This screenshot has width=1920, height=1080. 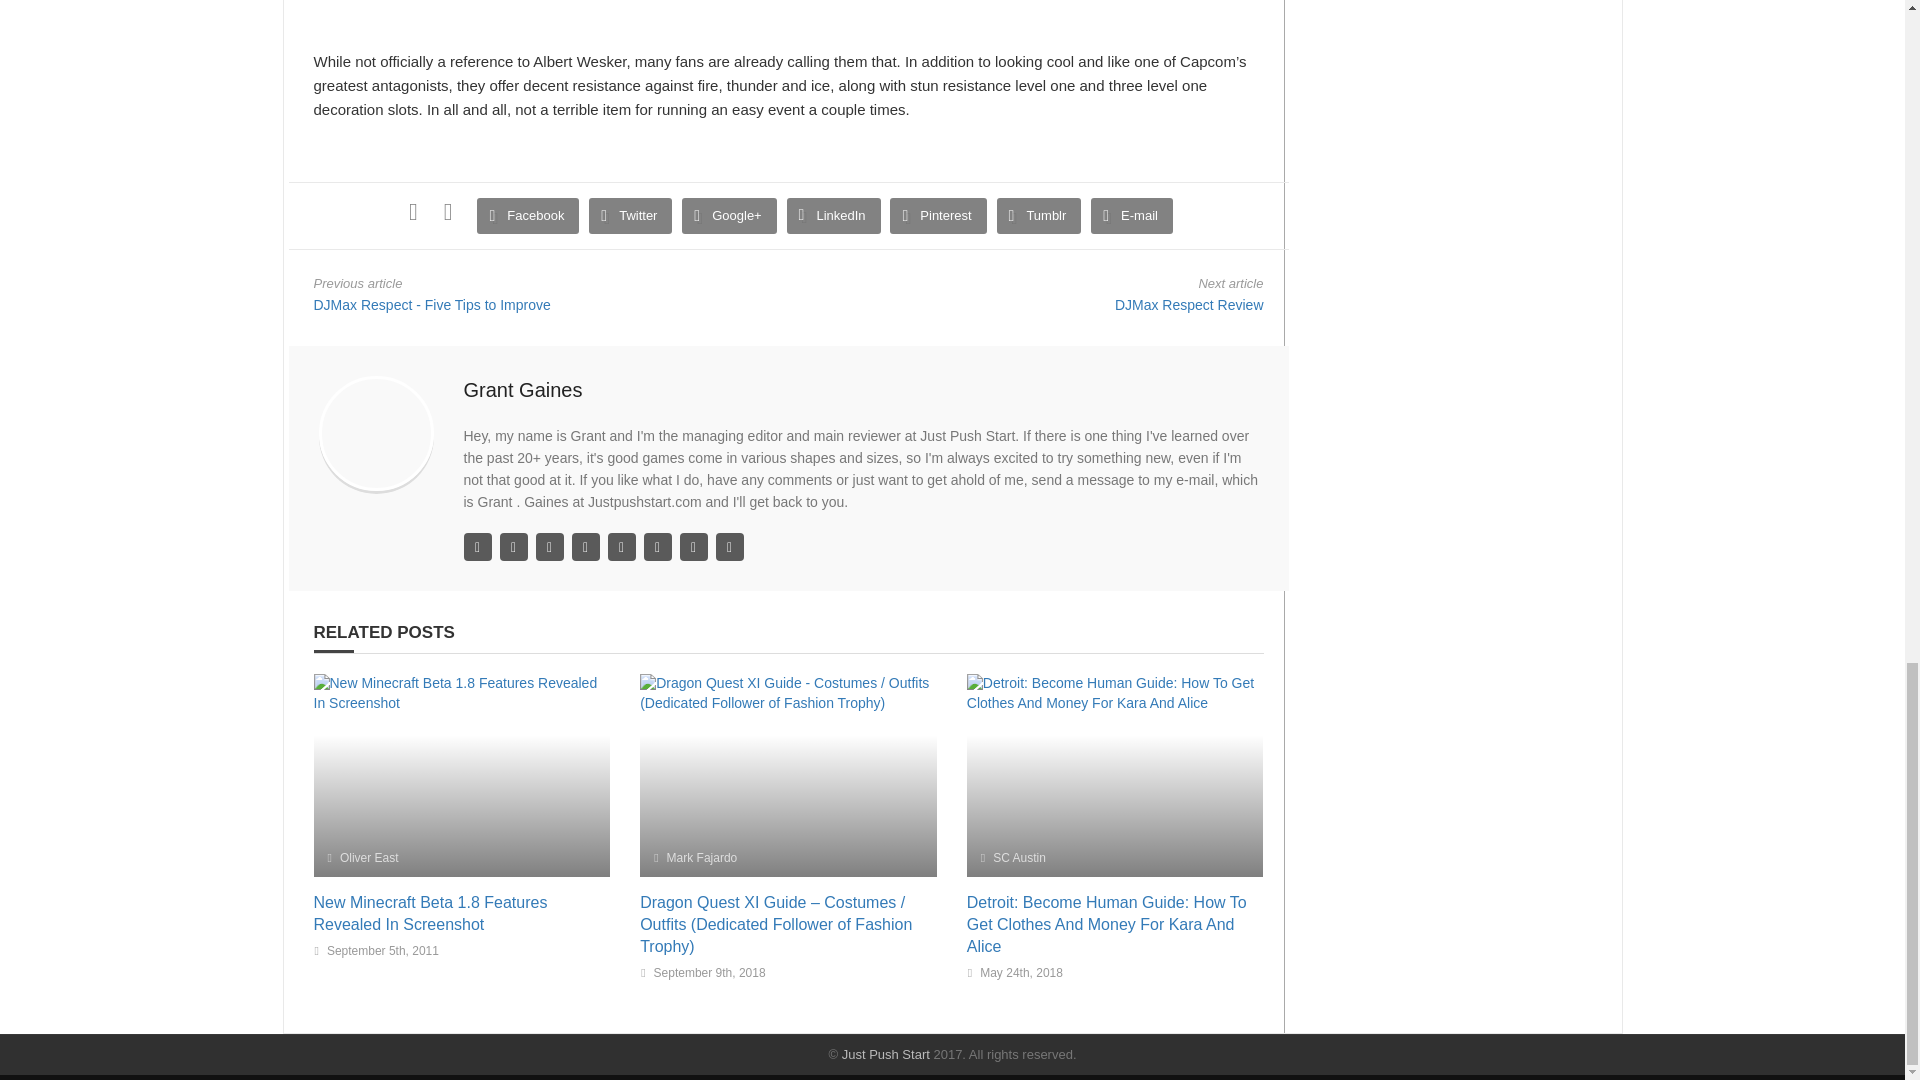 What do you see at coordinates (432, 305) in the screenshot?
I see `DJMax Respect - Five Tips to Improve` at bounding box center [432, 305].